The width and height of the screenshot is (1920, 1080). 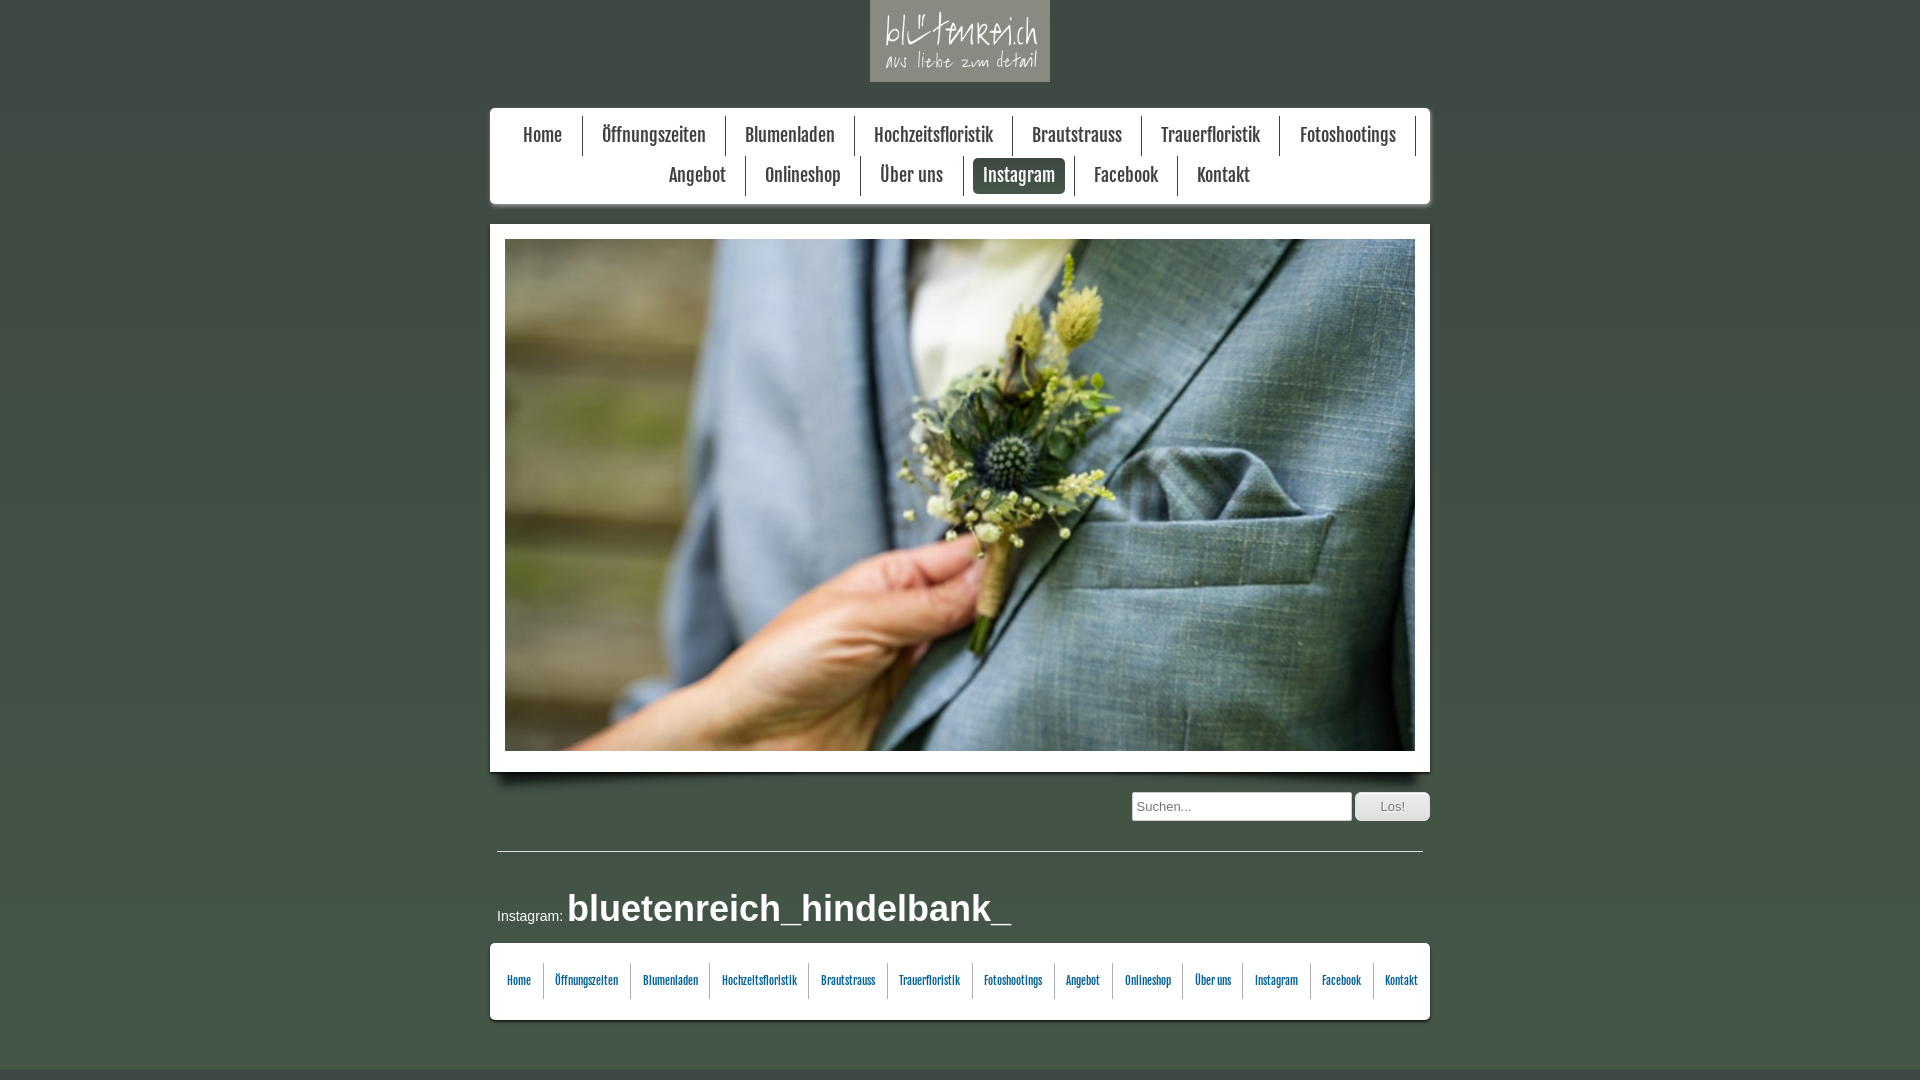 I want to click on Blumenladen, so click(x=670, y=980).